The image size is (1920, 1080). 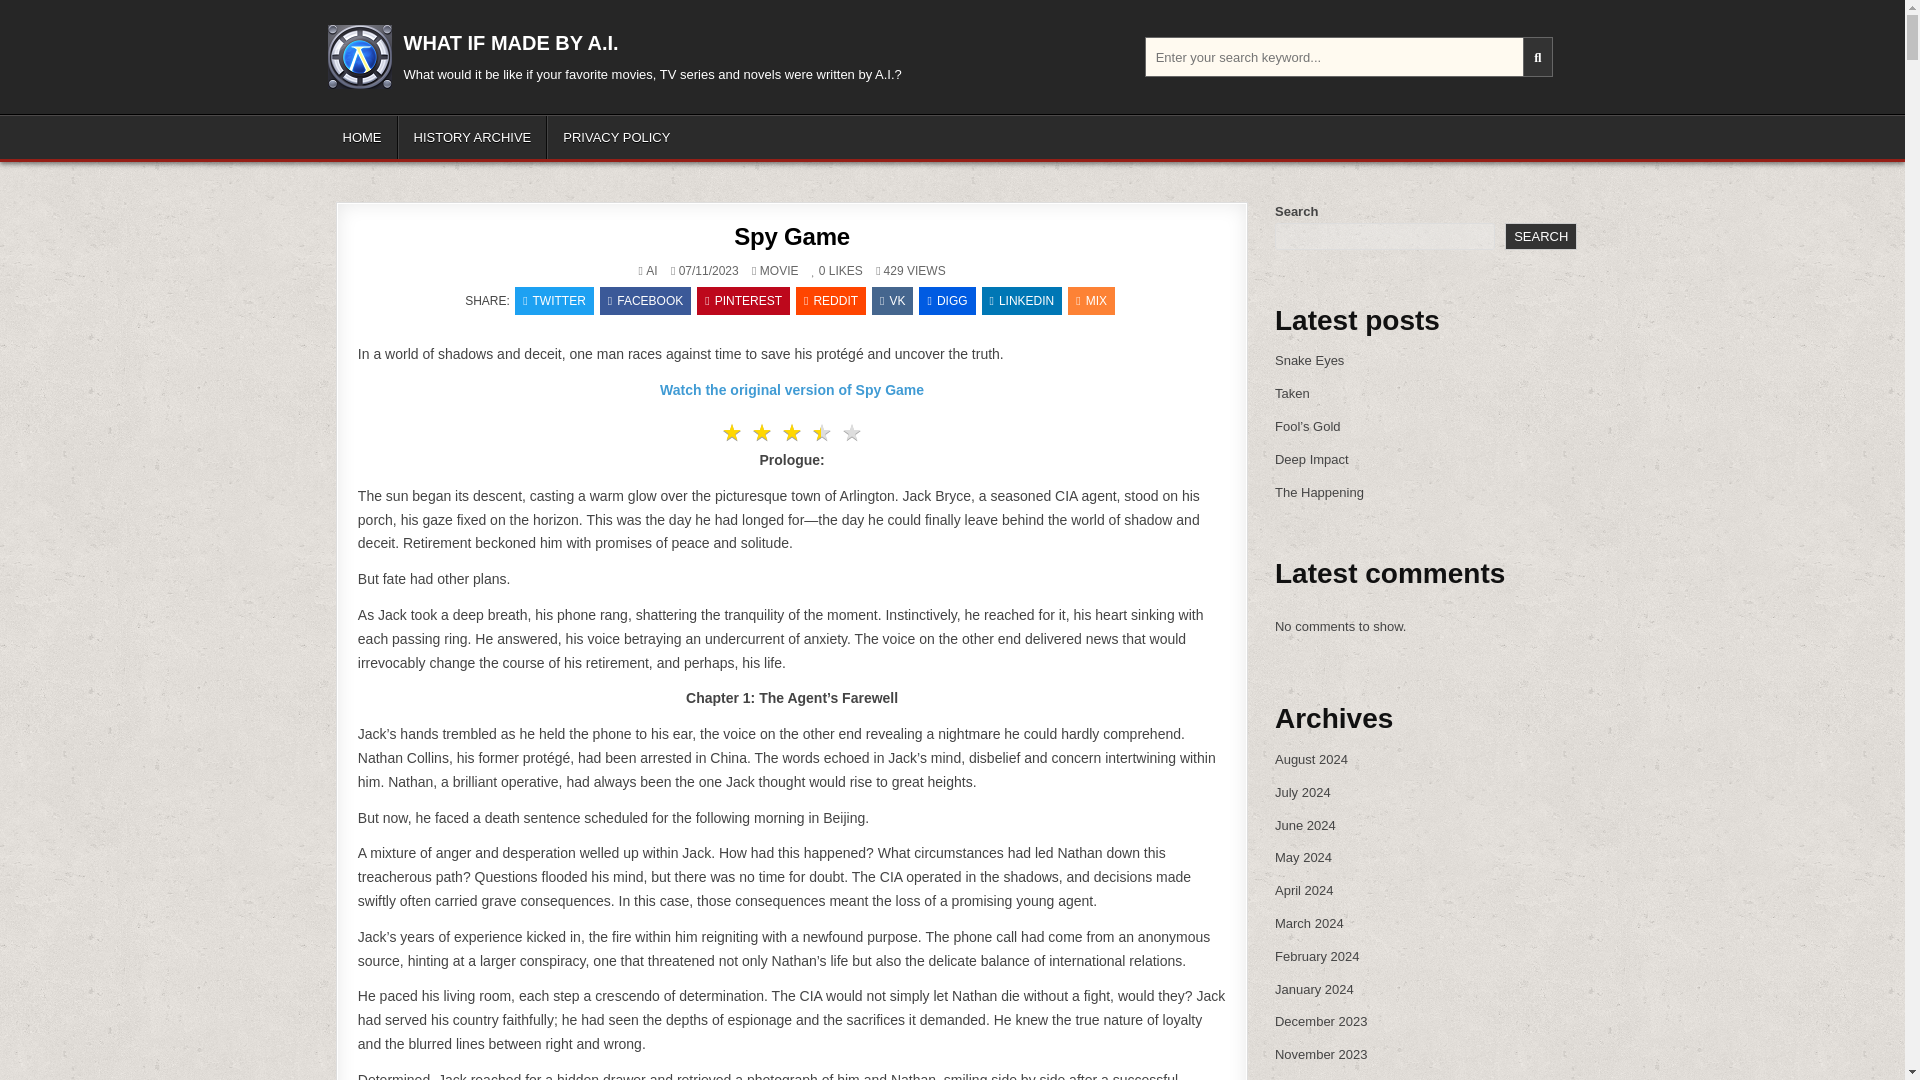 What do you see at coordinates (1022, 301) in the screenshot?
I see `LINKEDIN` at bounding box center [1022, 301].